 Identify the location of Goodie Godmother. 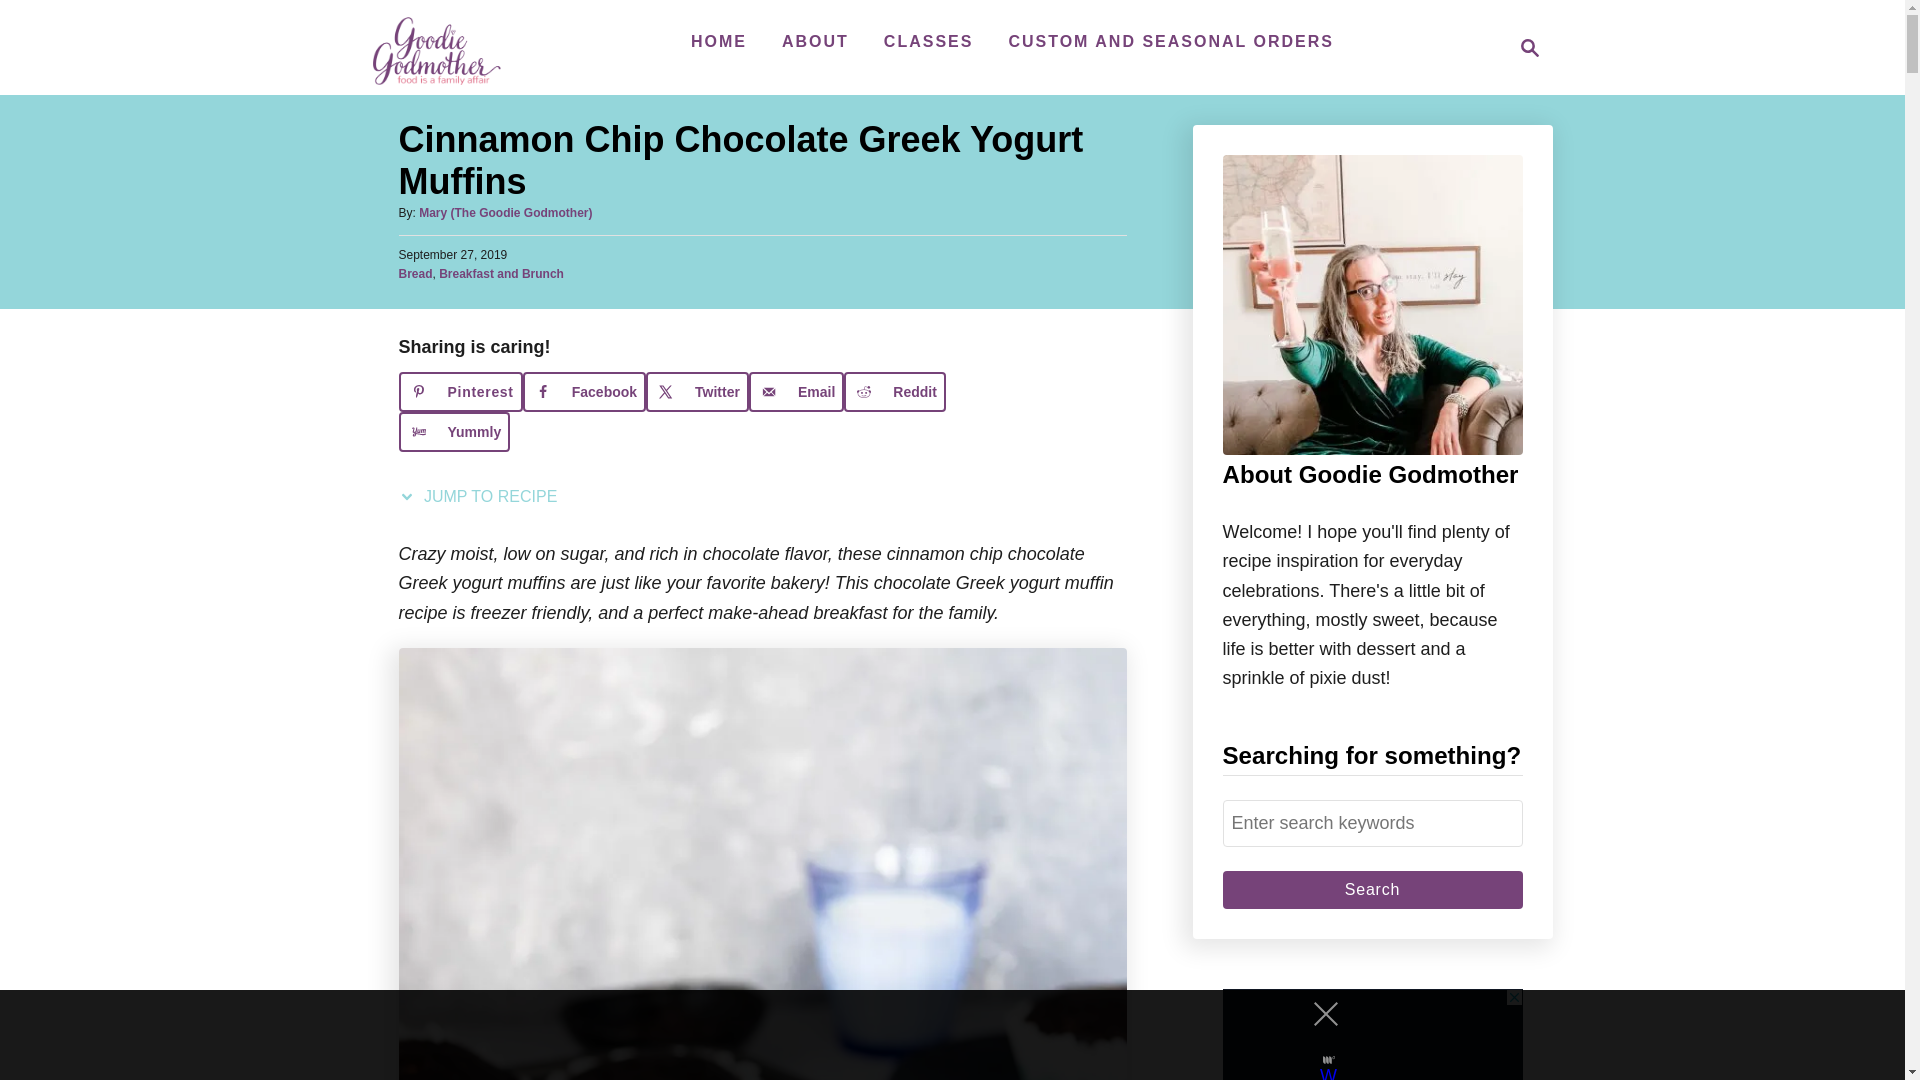
(441, 47).